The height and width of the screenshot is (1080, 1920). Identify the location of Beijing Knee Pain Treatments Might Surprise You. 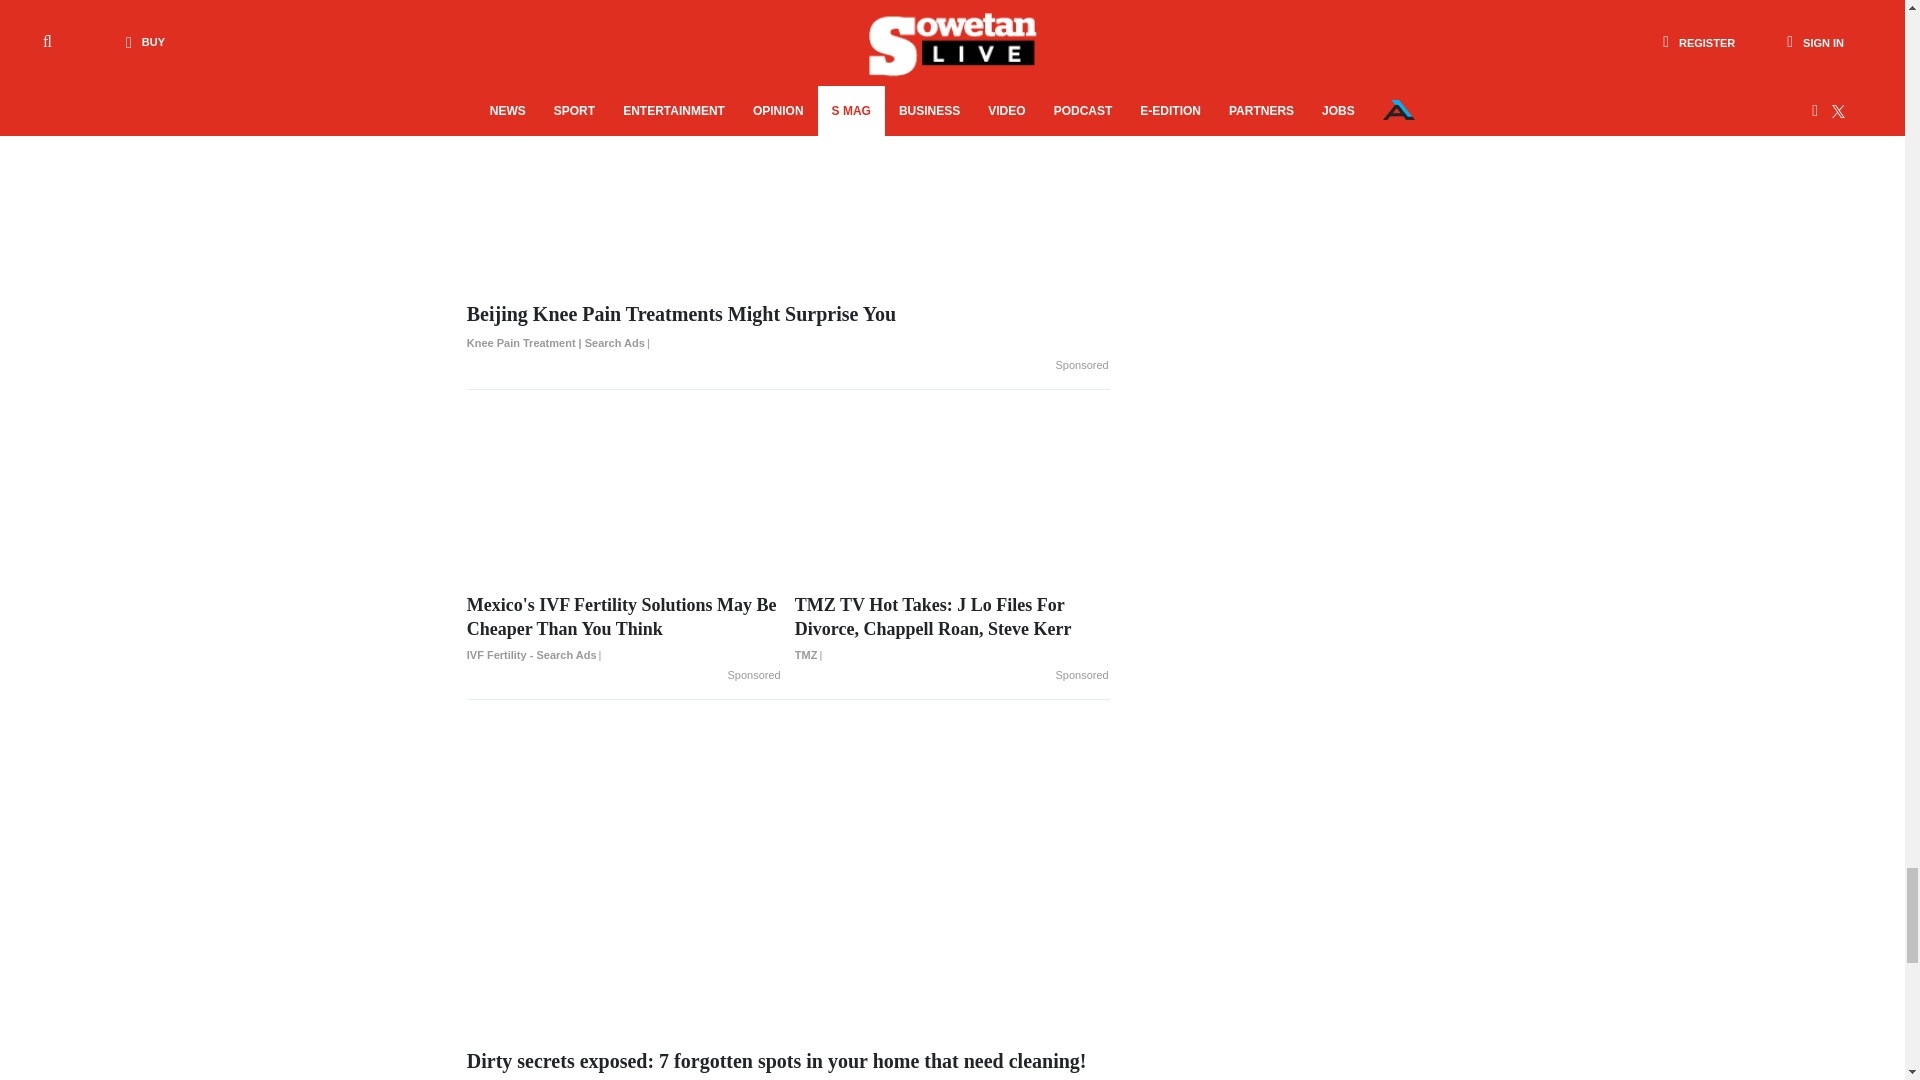
(788, 329).